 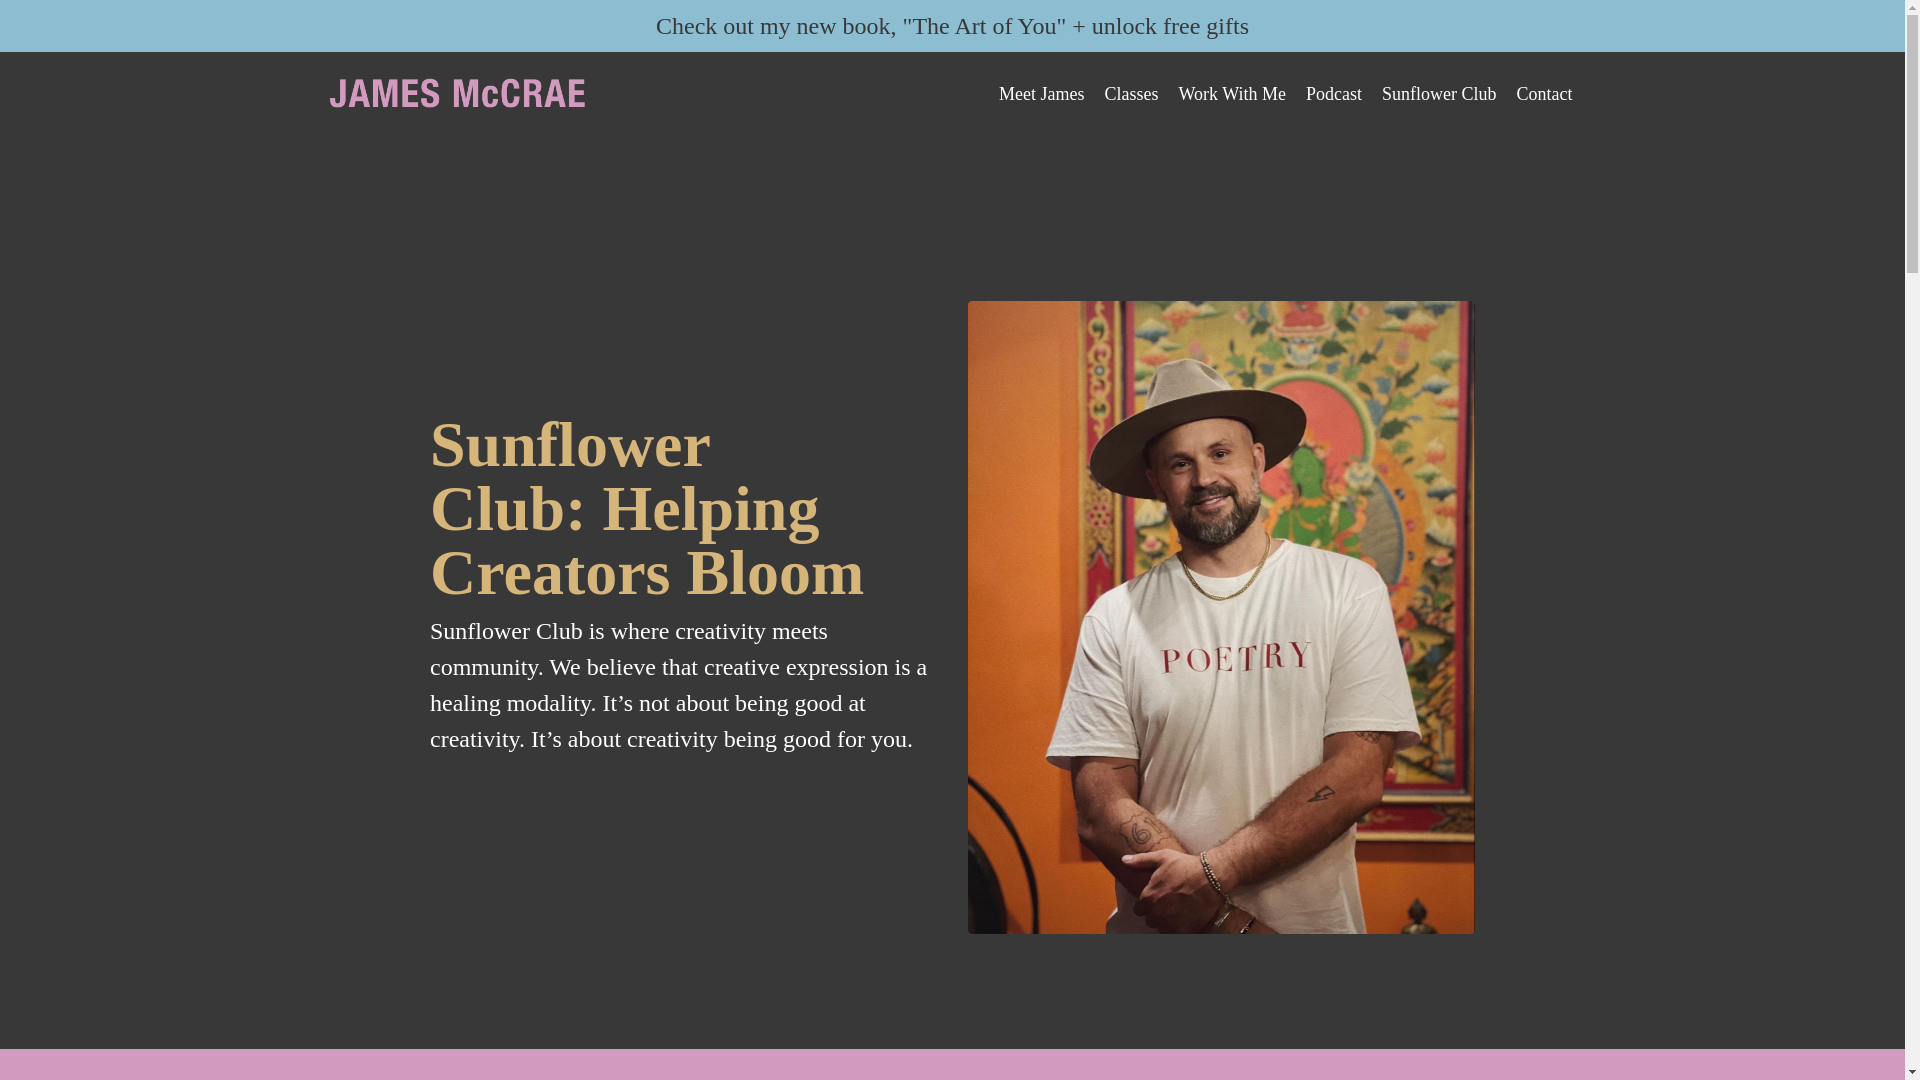 I want to click on Sunflower Club, so click(x=1440, y=94).